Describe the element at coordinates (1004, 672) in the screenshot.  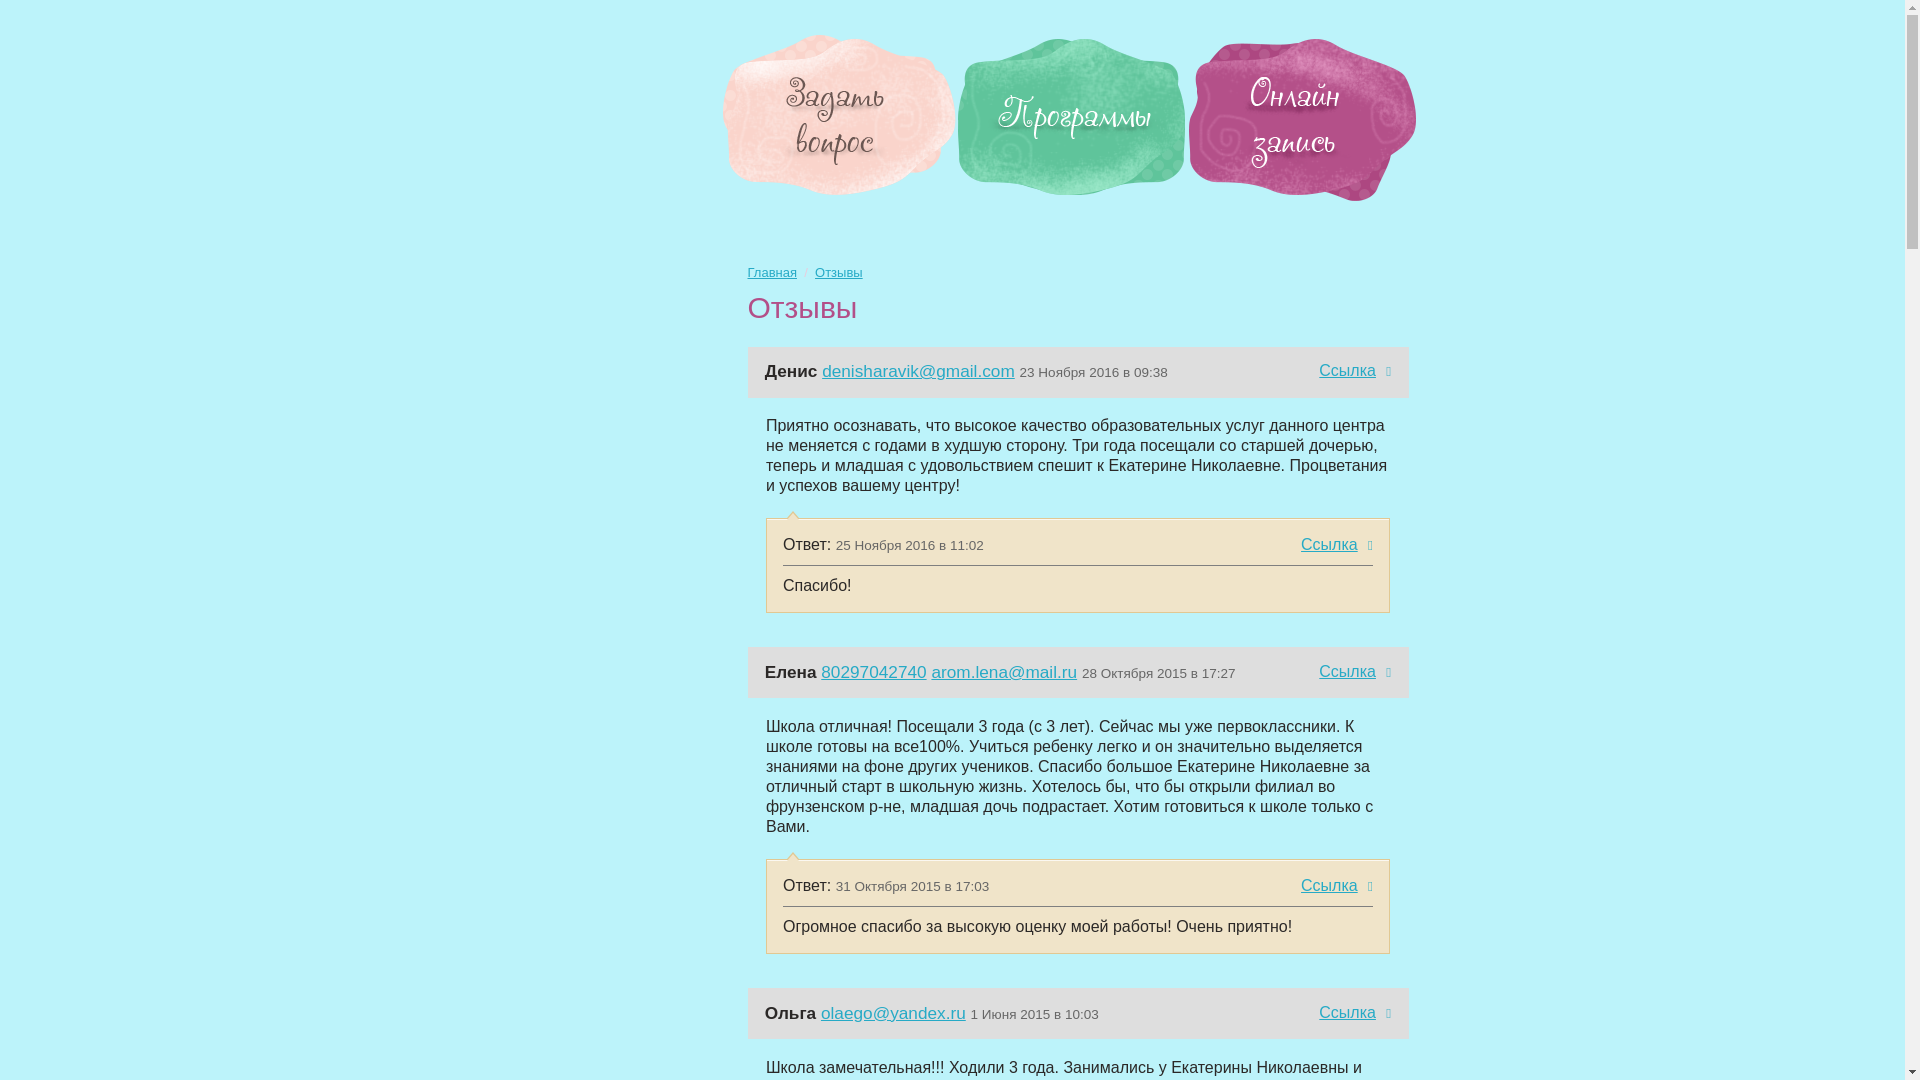
I see `arom.lena@mail.ru` at that location.